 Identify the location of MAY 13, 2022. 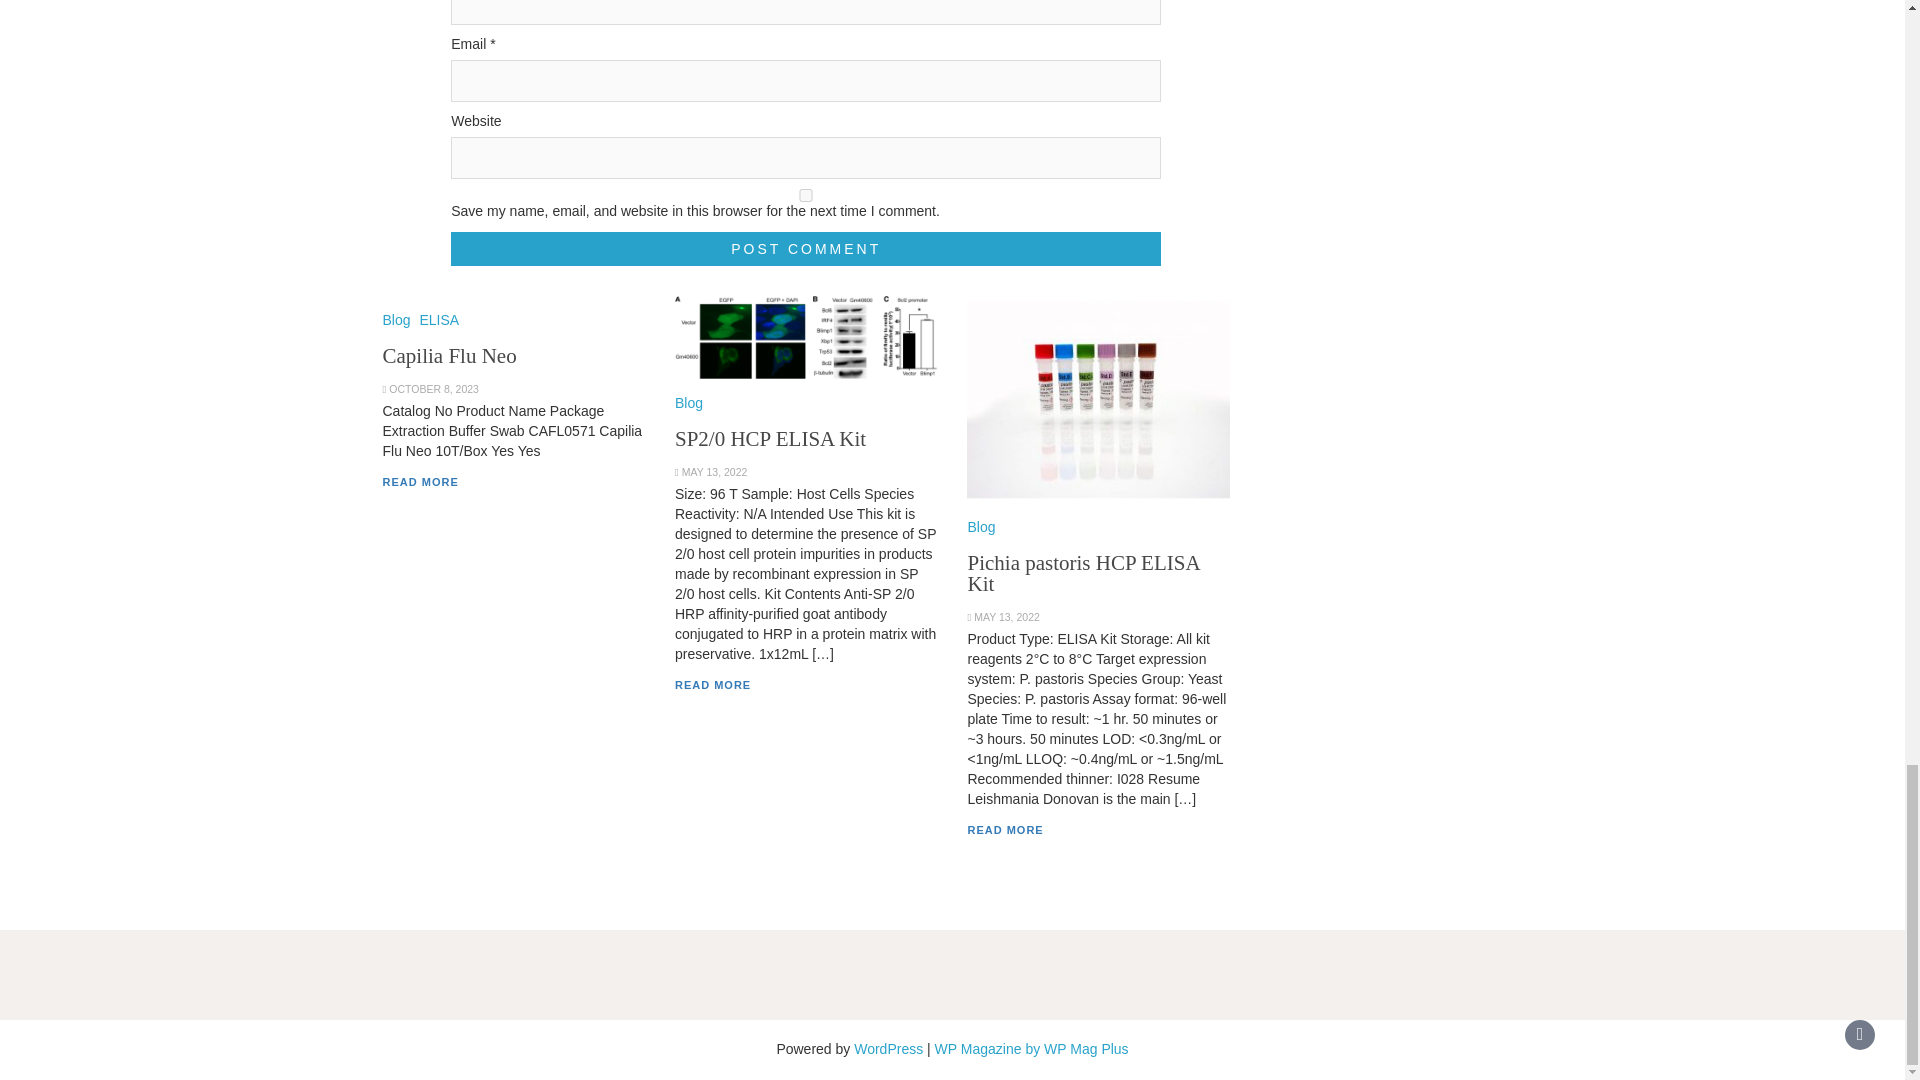
(1006, 617).